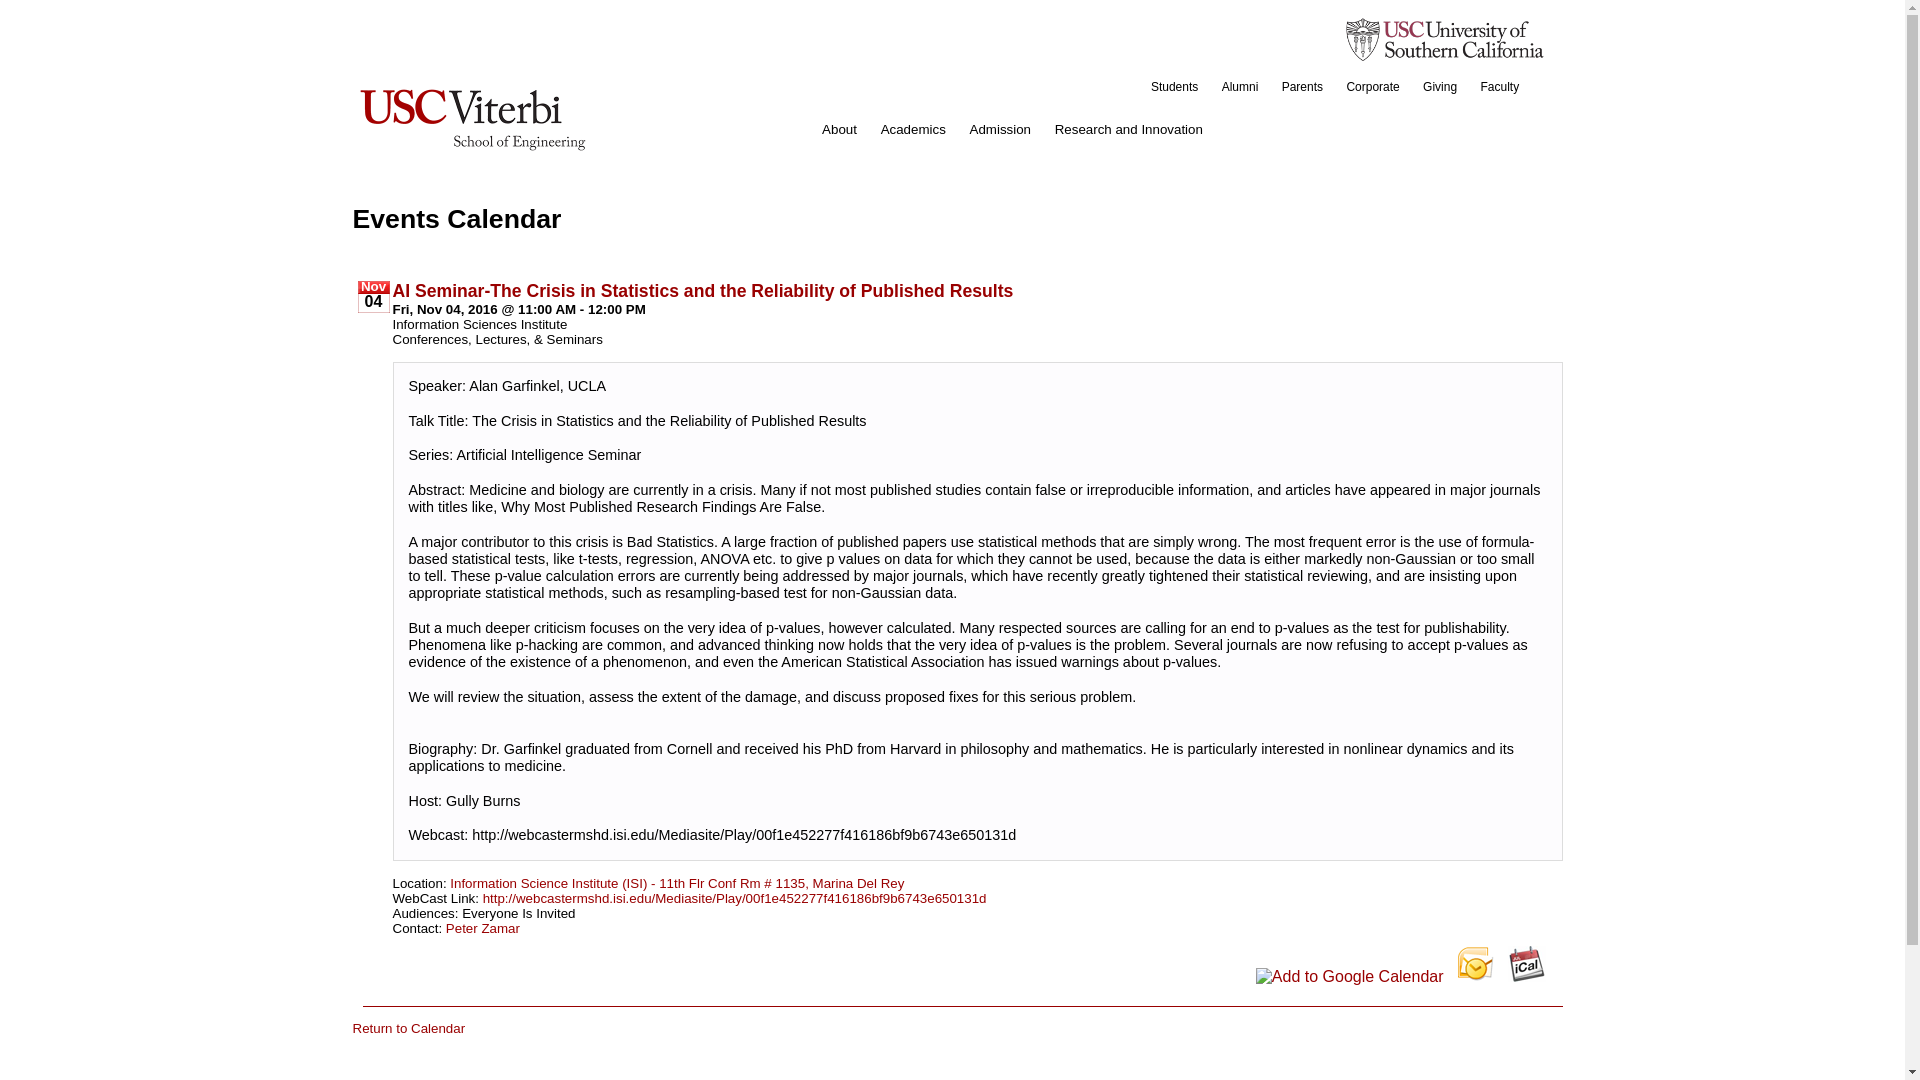  Describe the element at coordinates (1174, 86) in the screenshot. I see `Students` at that location.